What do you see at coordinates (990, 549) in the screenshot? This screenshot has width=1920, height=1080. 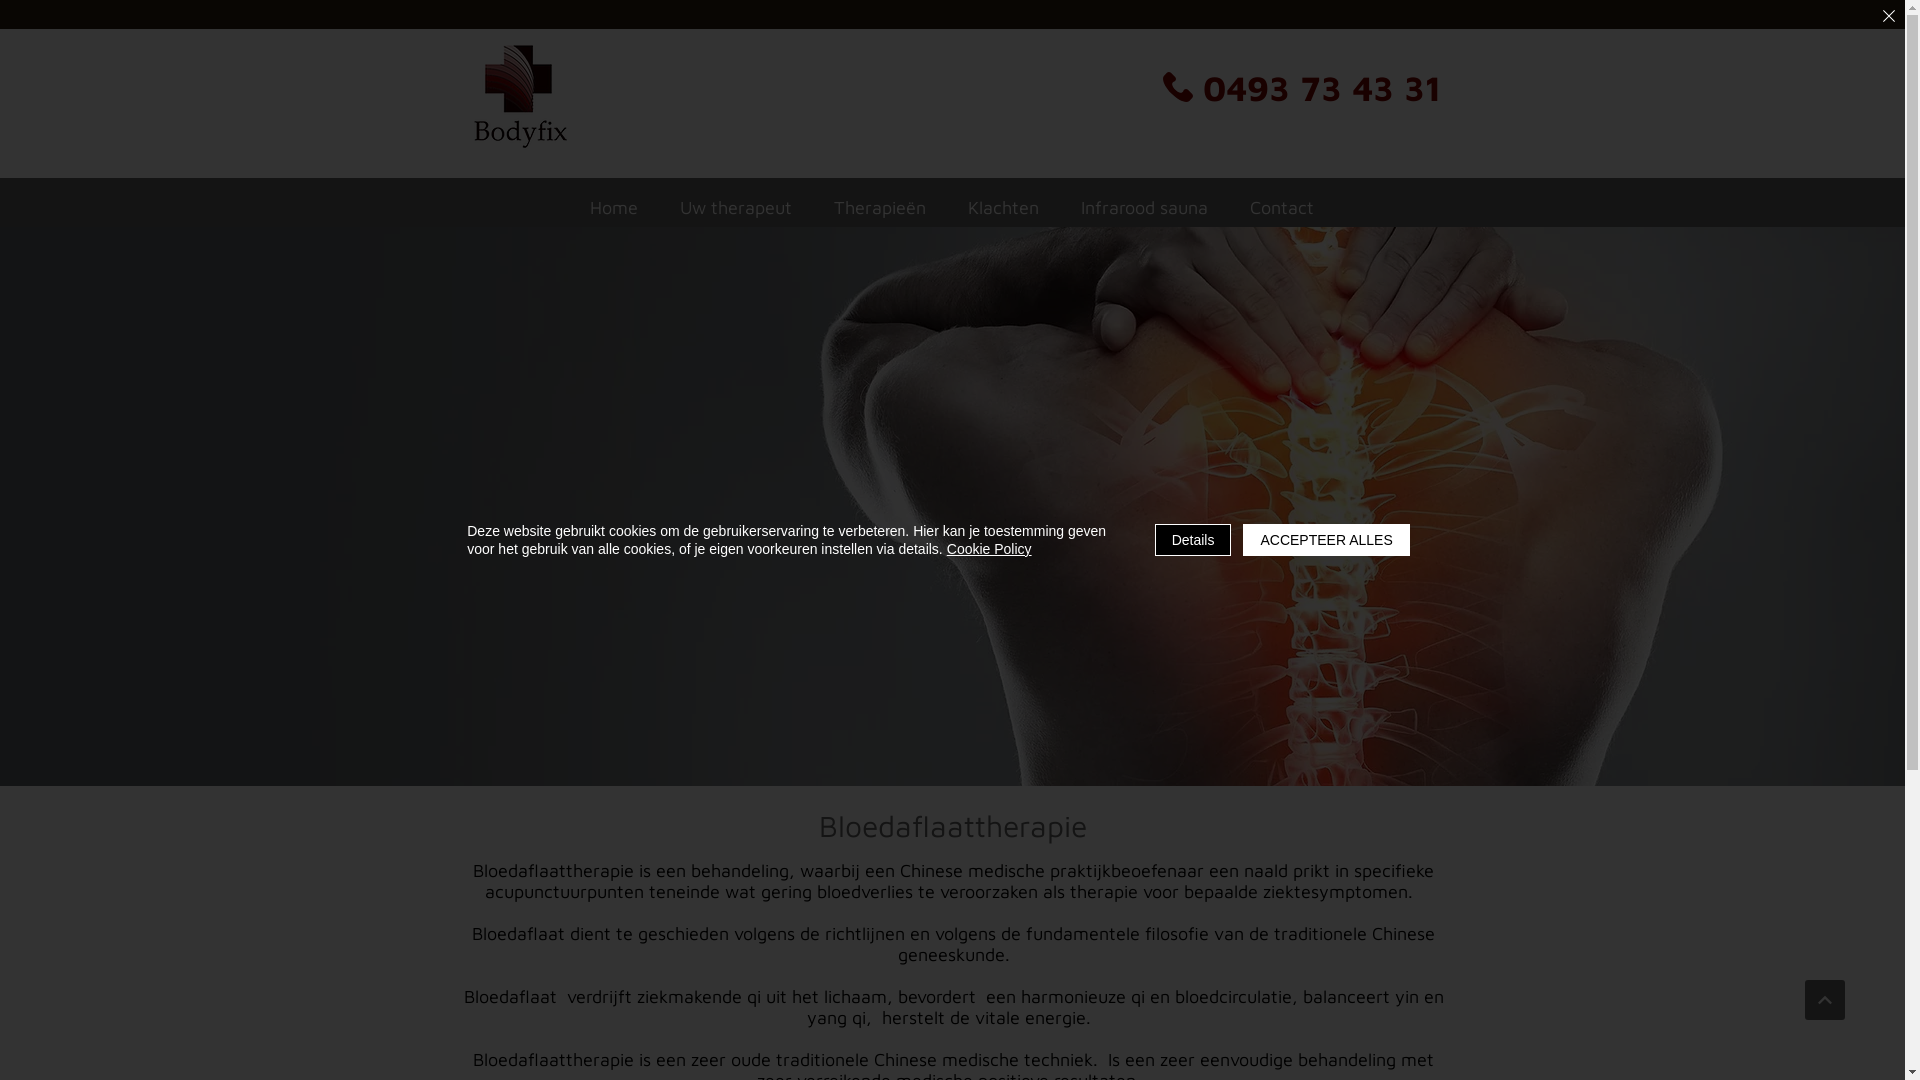 I see `Cookie Policy` at bounding box center [990, 549].